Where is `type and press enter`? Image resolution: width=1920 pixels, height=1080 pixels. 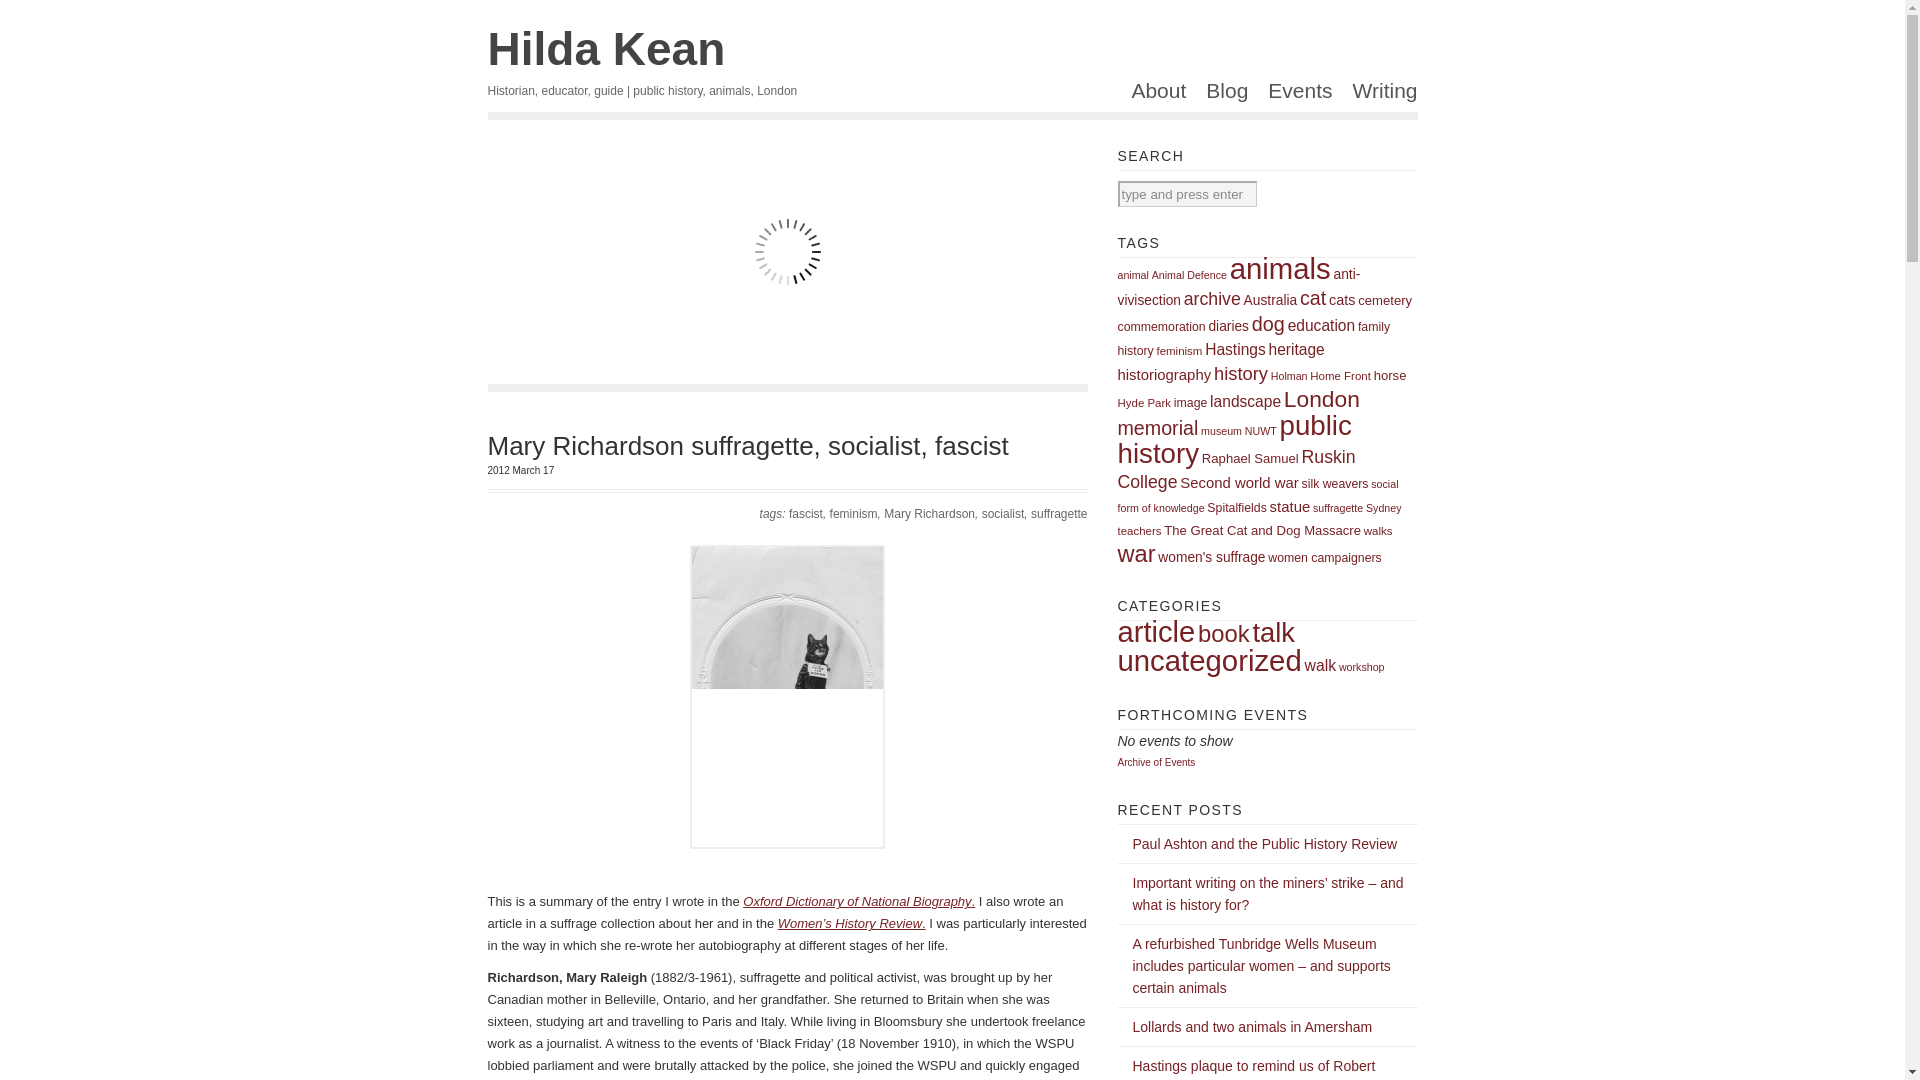
type and press enter is located at coordinates (1187, 194).